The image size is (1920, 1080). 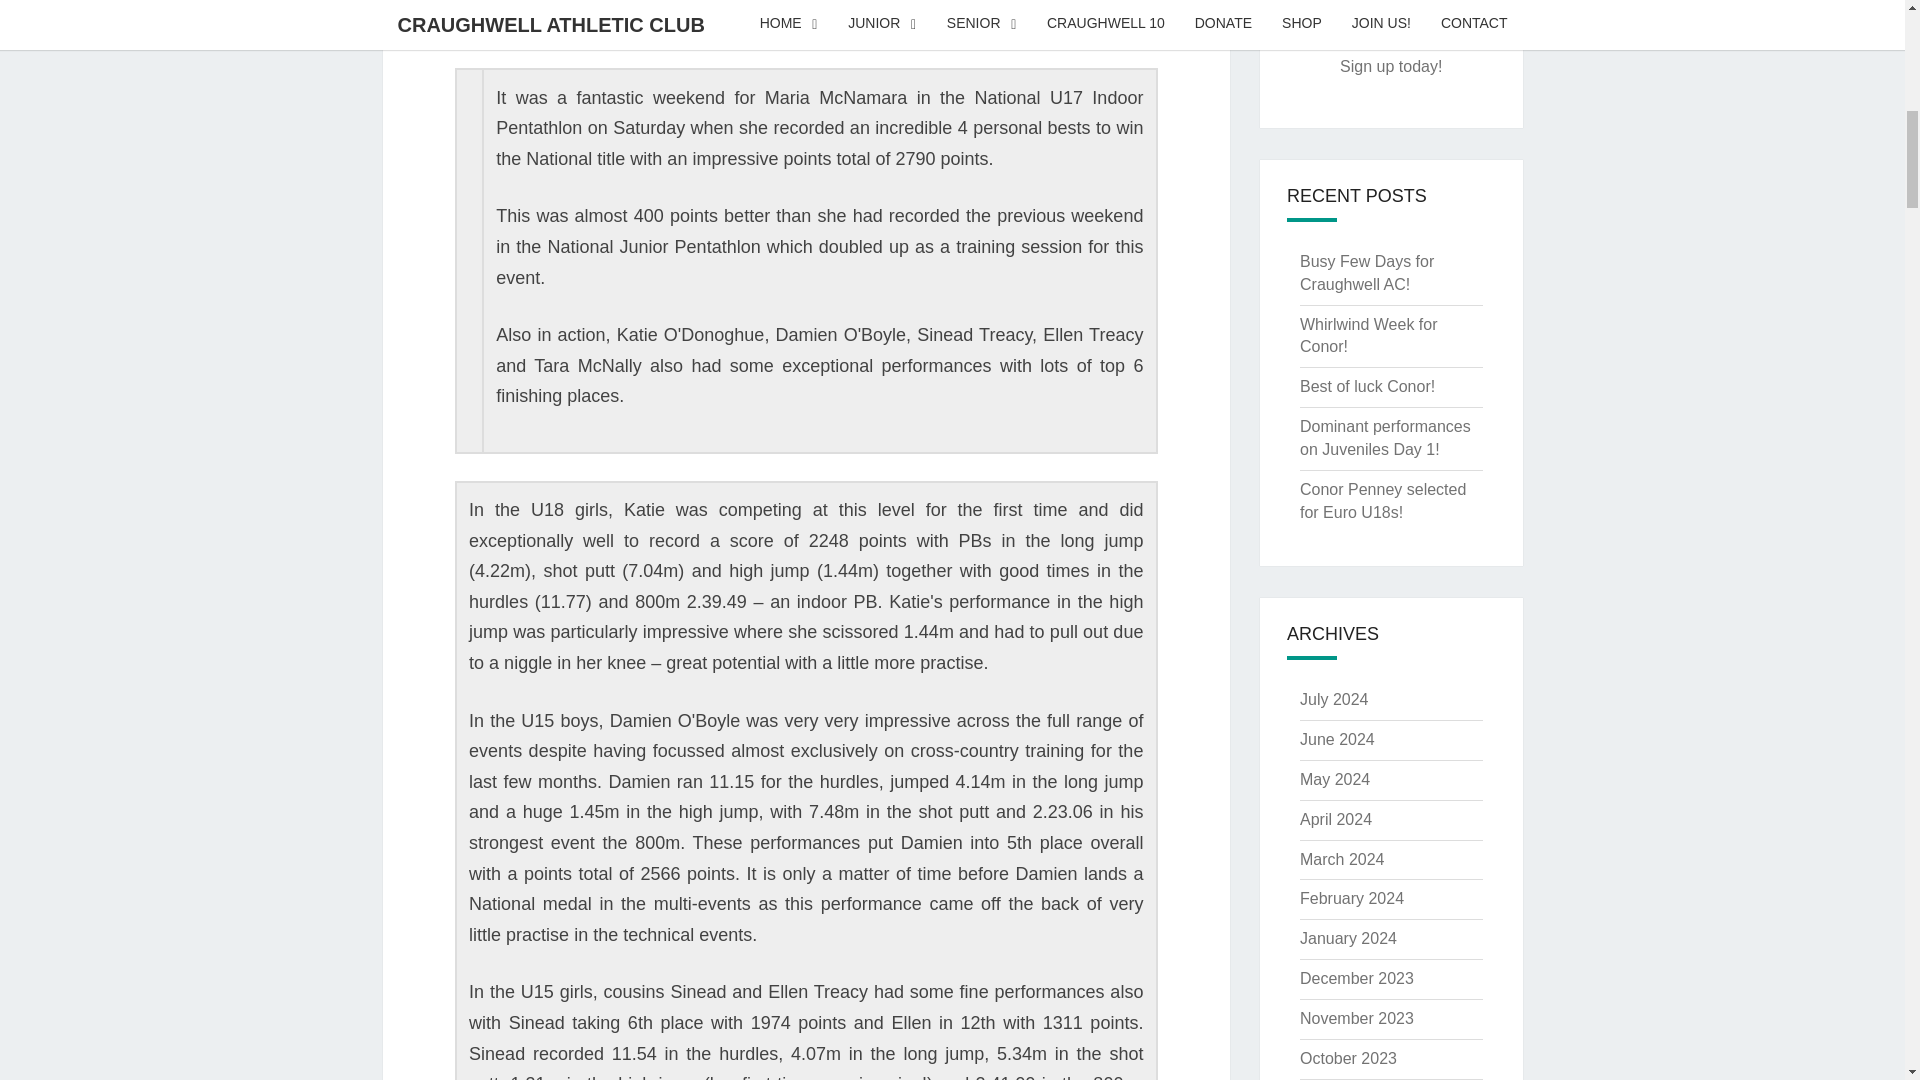 I want to click on January 30, 2011, so click(x=762, y=14).